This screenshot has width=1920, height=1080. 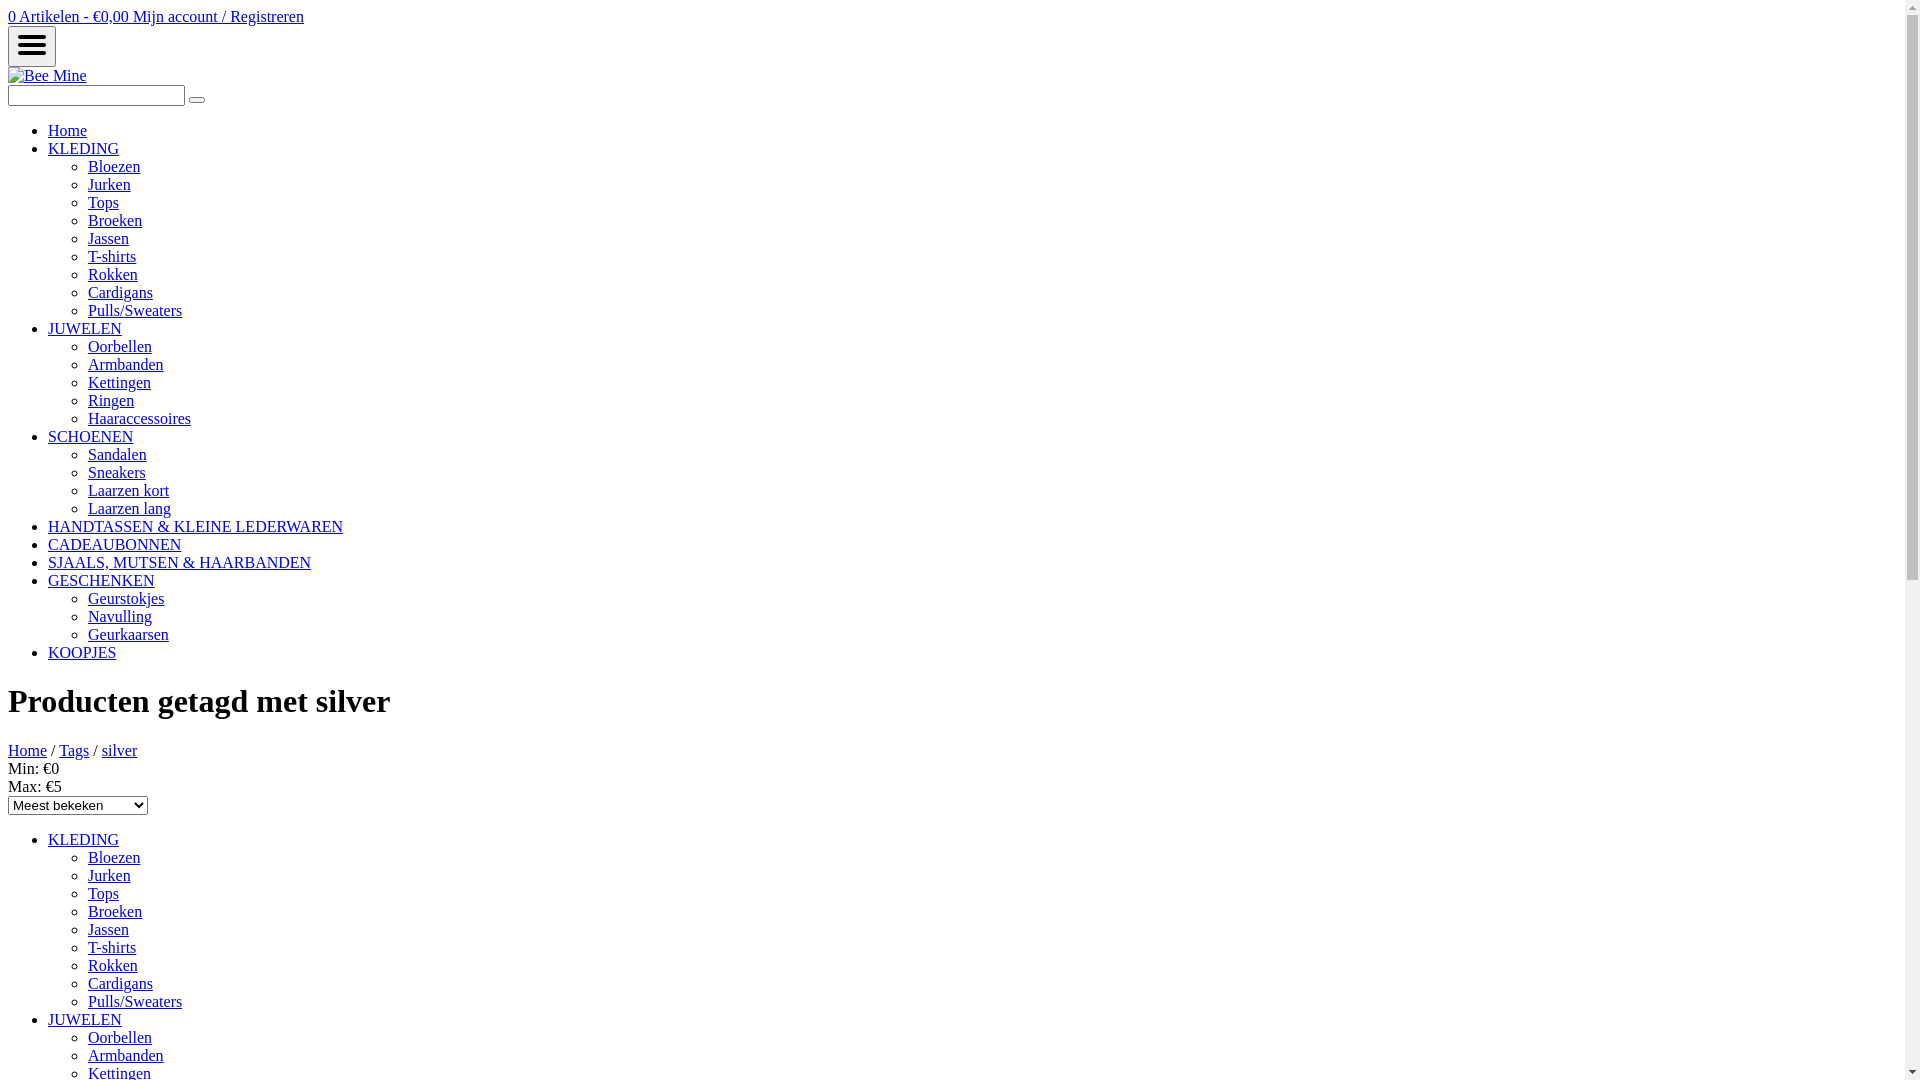 I want to click on CADEAUBONNEN, so click(x=114, y=544).